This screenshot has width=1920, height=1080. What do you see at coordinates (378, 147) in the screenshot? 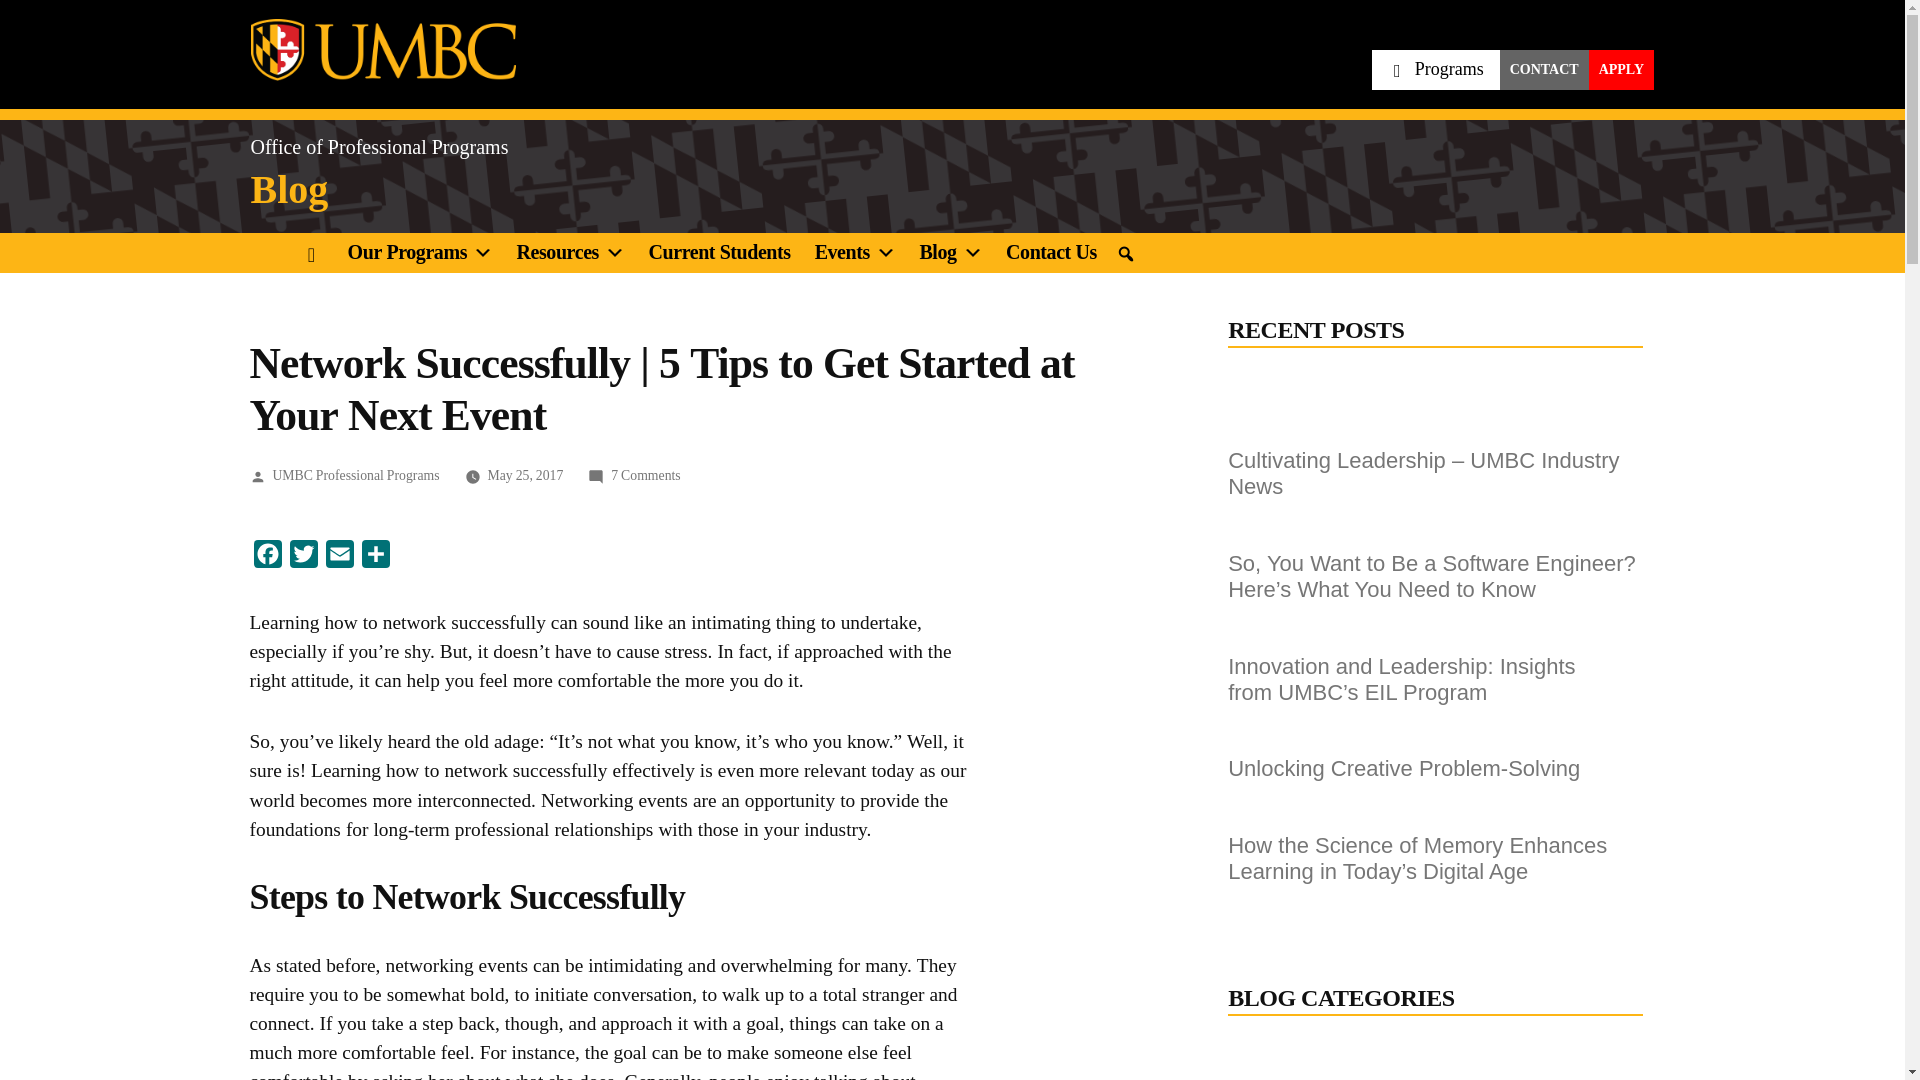
I see `Office of Professional Programs` at bounding box center [378, 147].